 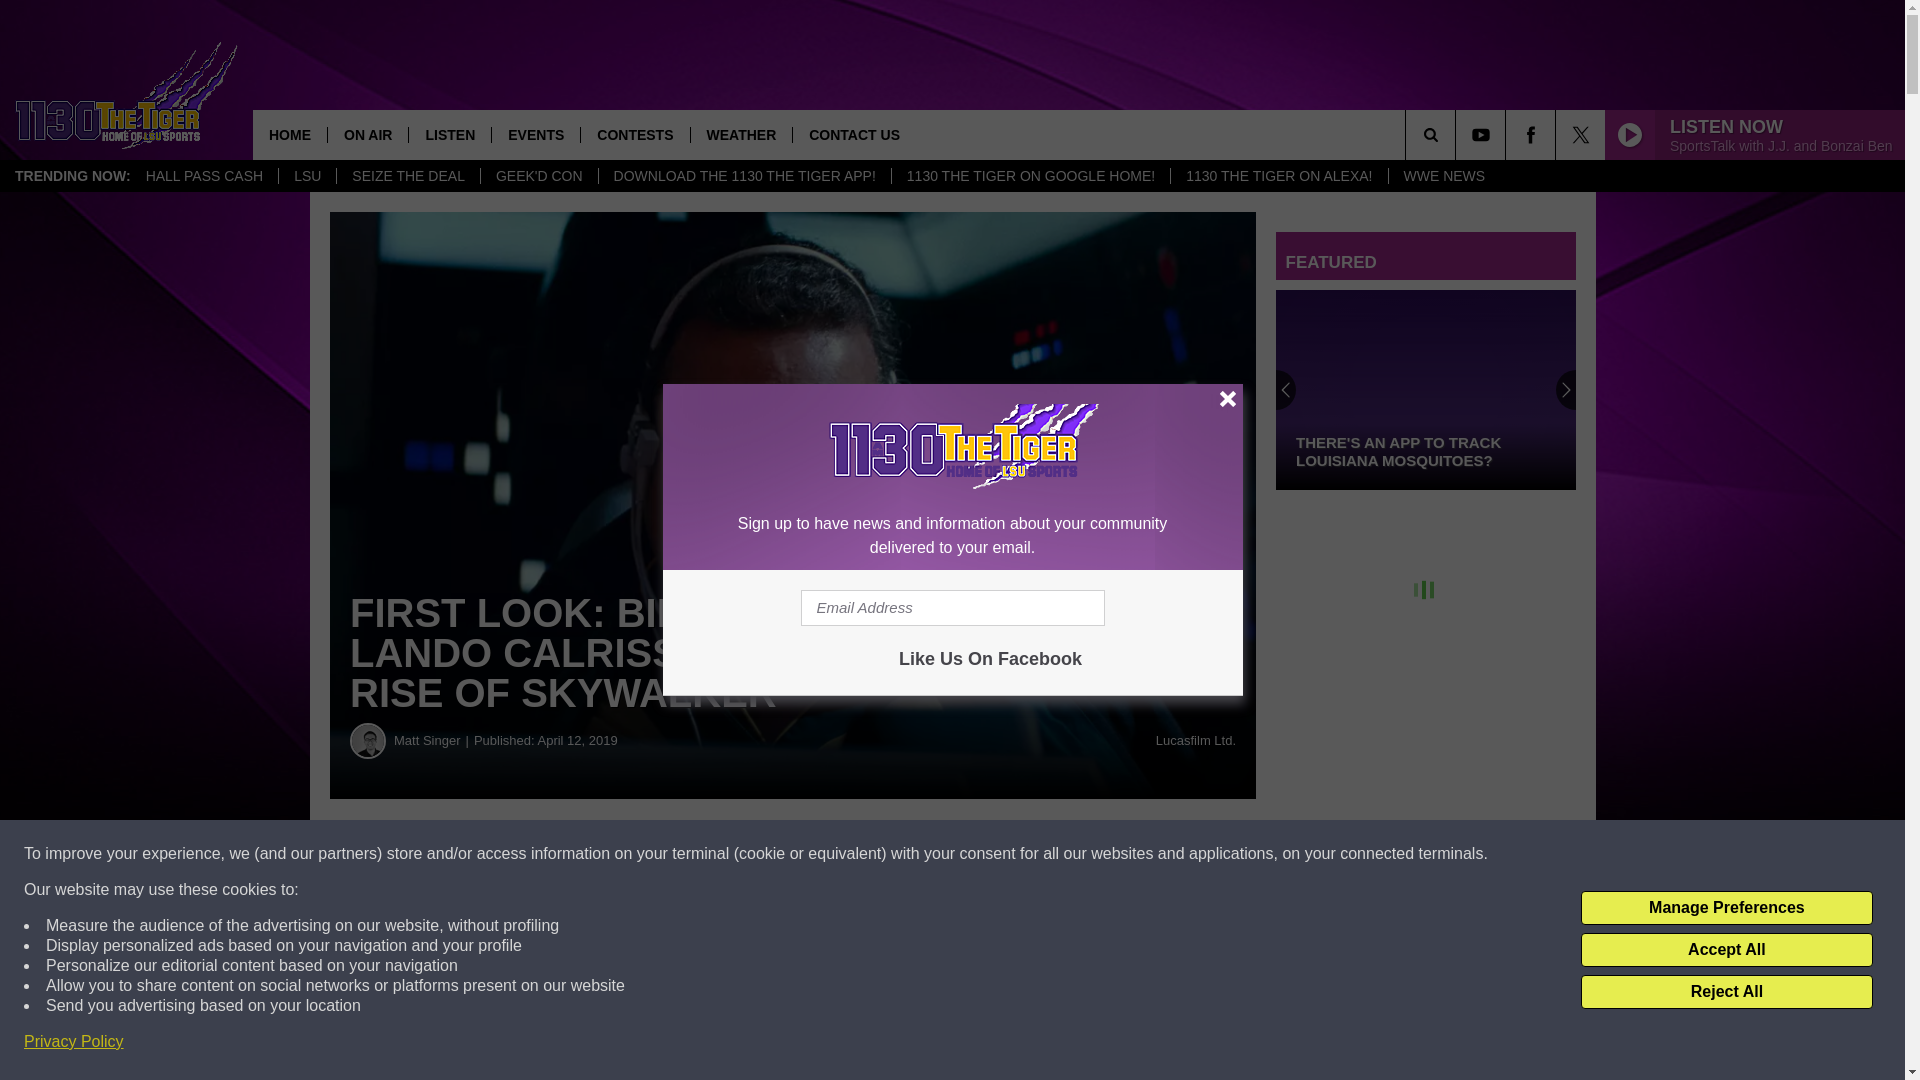 What do you see at coordinates (1458, 134) in the screenshot?
I see `SEARCH` at bounding box center [1458, 134].